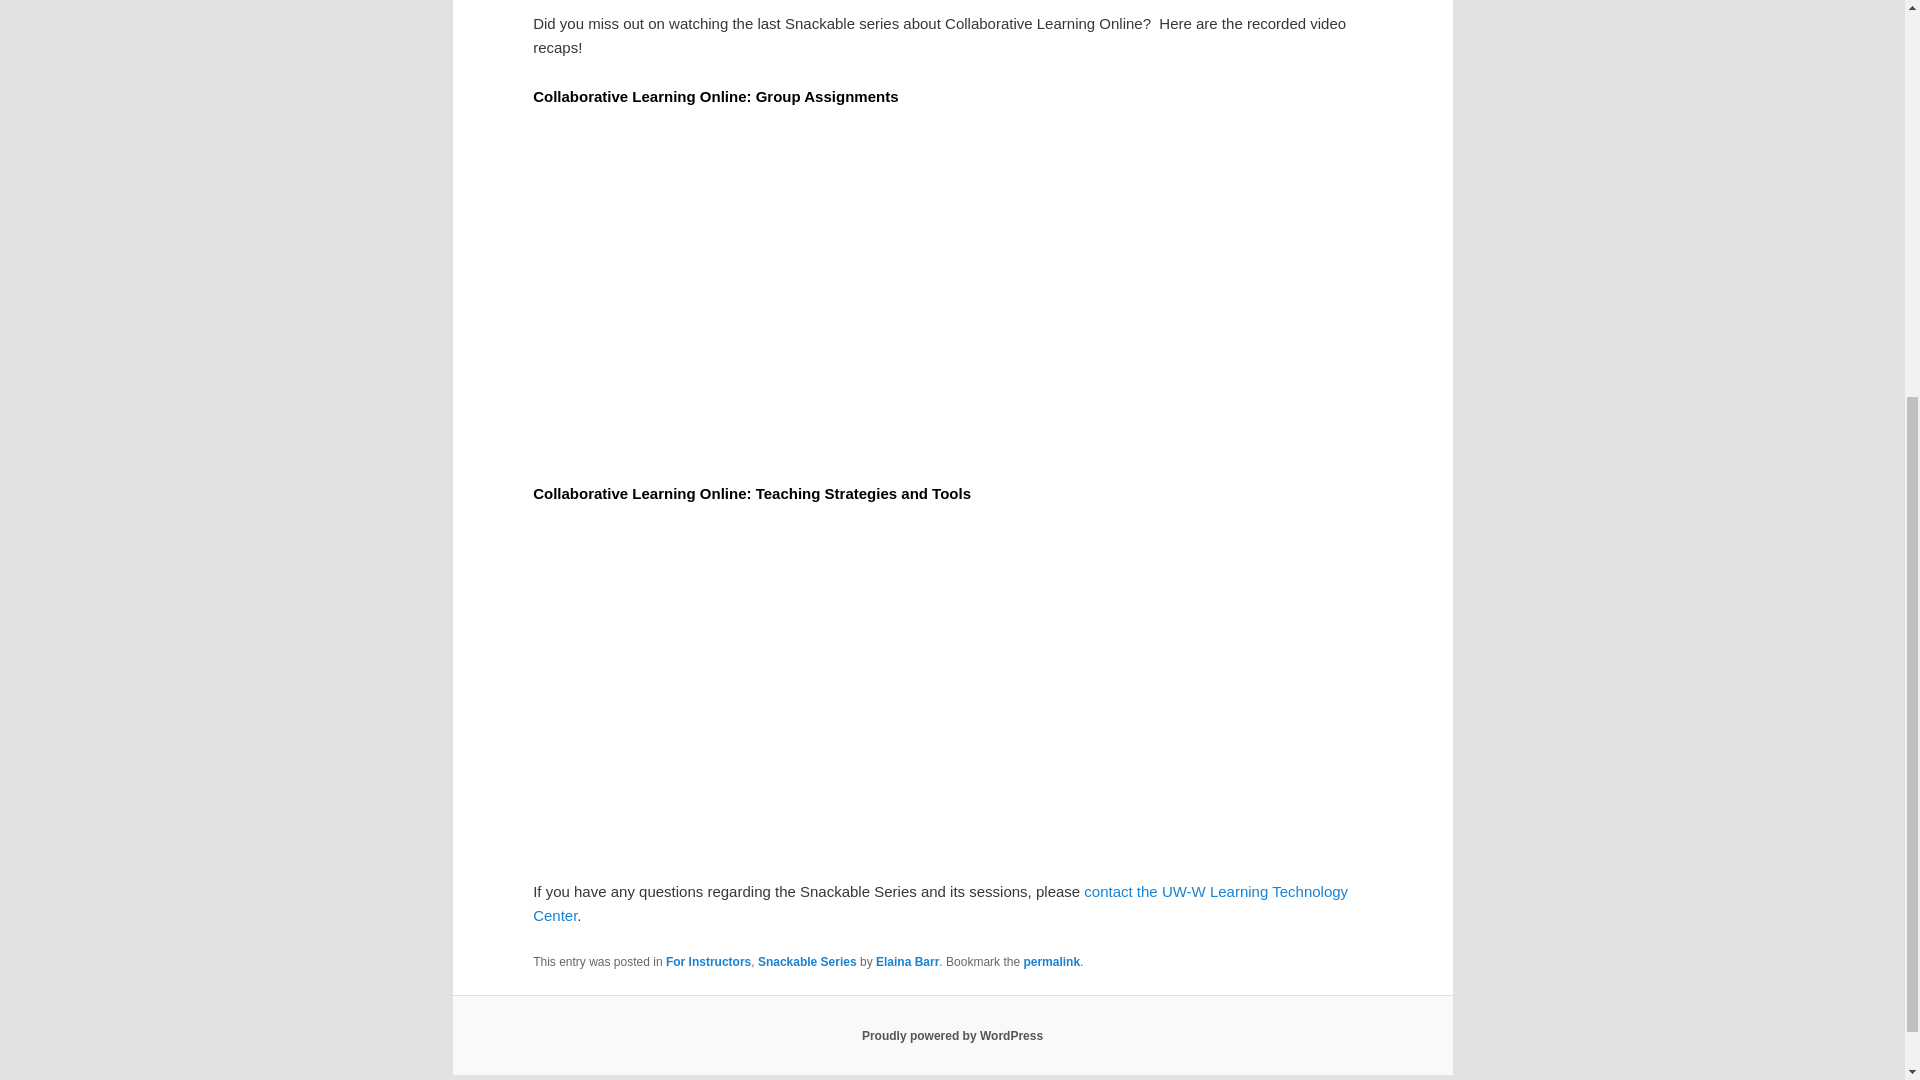  What do you see at coordinates (952, 1036) in the screenshot?
I see `Proudly powered by WordPress` at bounding box center [952, 1036].